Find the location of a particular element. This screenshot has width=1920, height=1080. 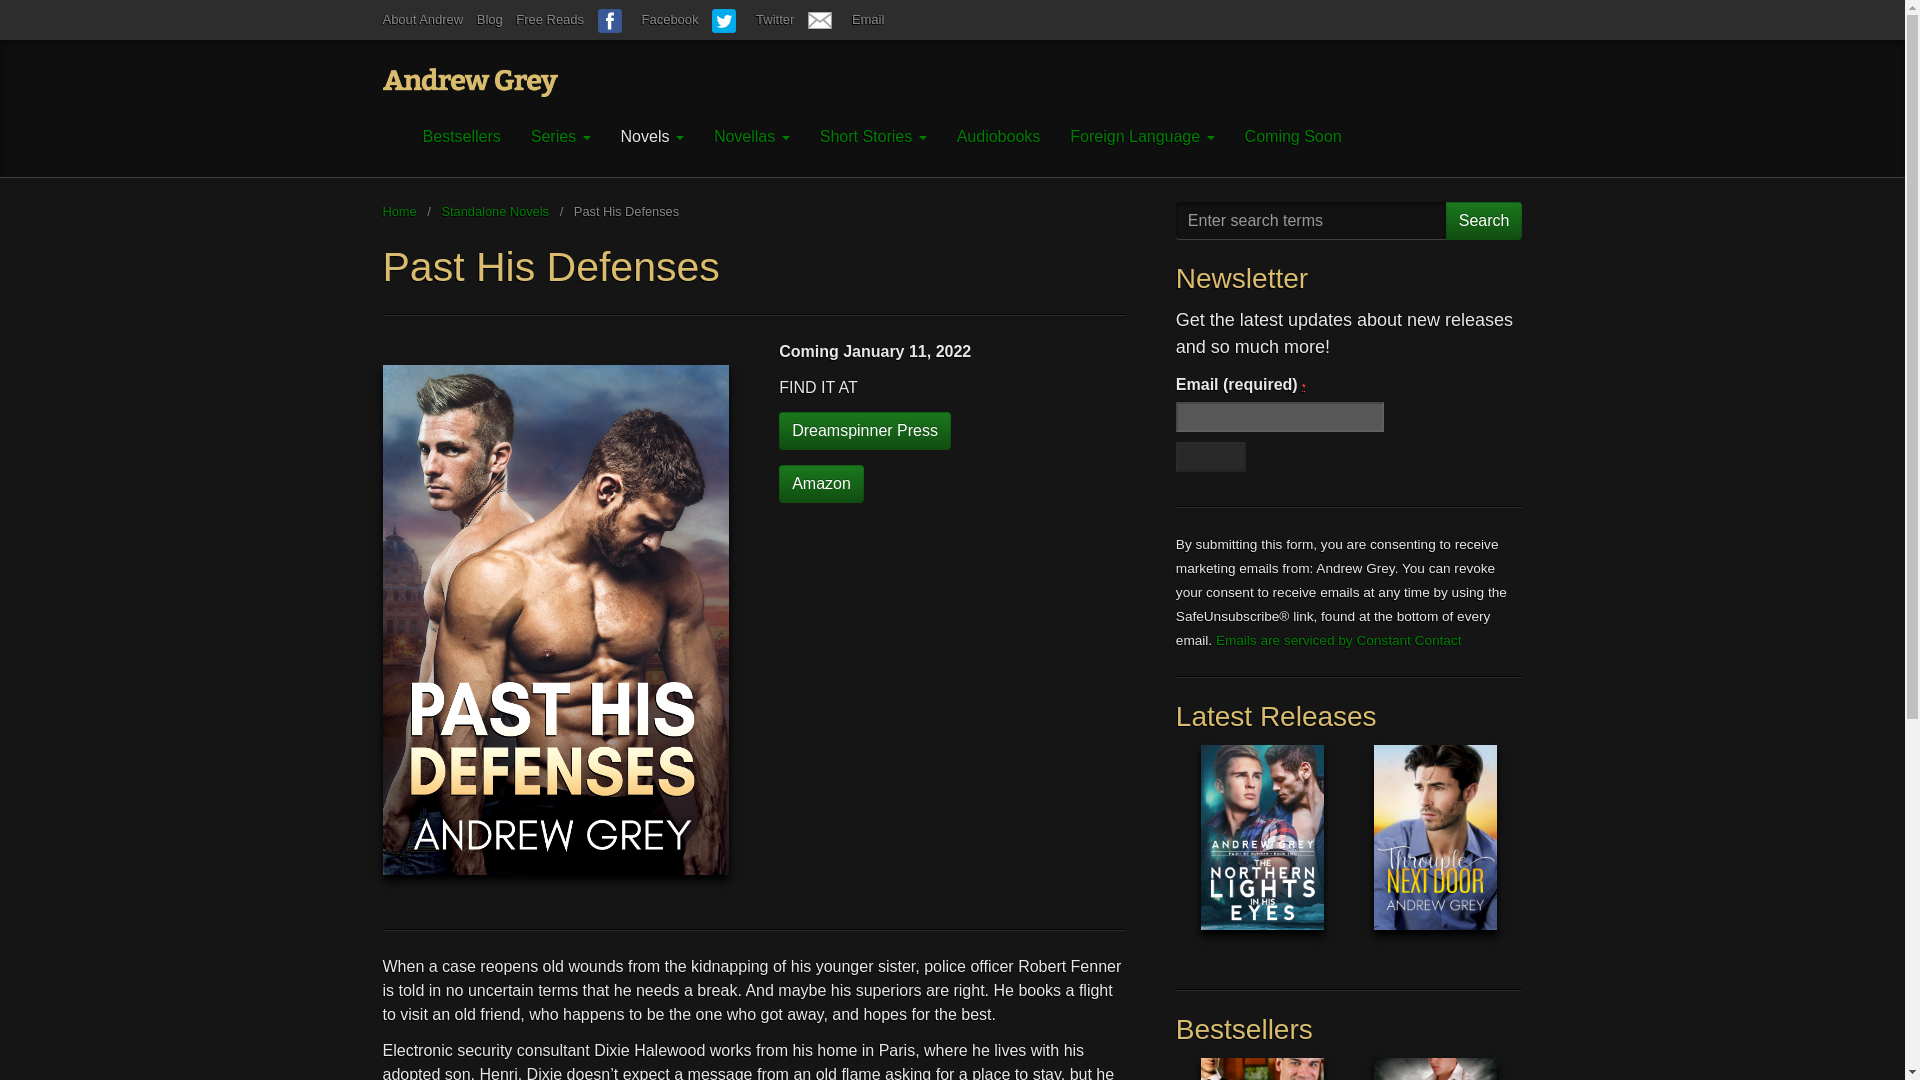

Like Andrew on Facebook is located at coordinates (648, 19).